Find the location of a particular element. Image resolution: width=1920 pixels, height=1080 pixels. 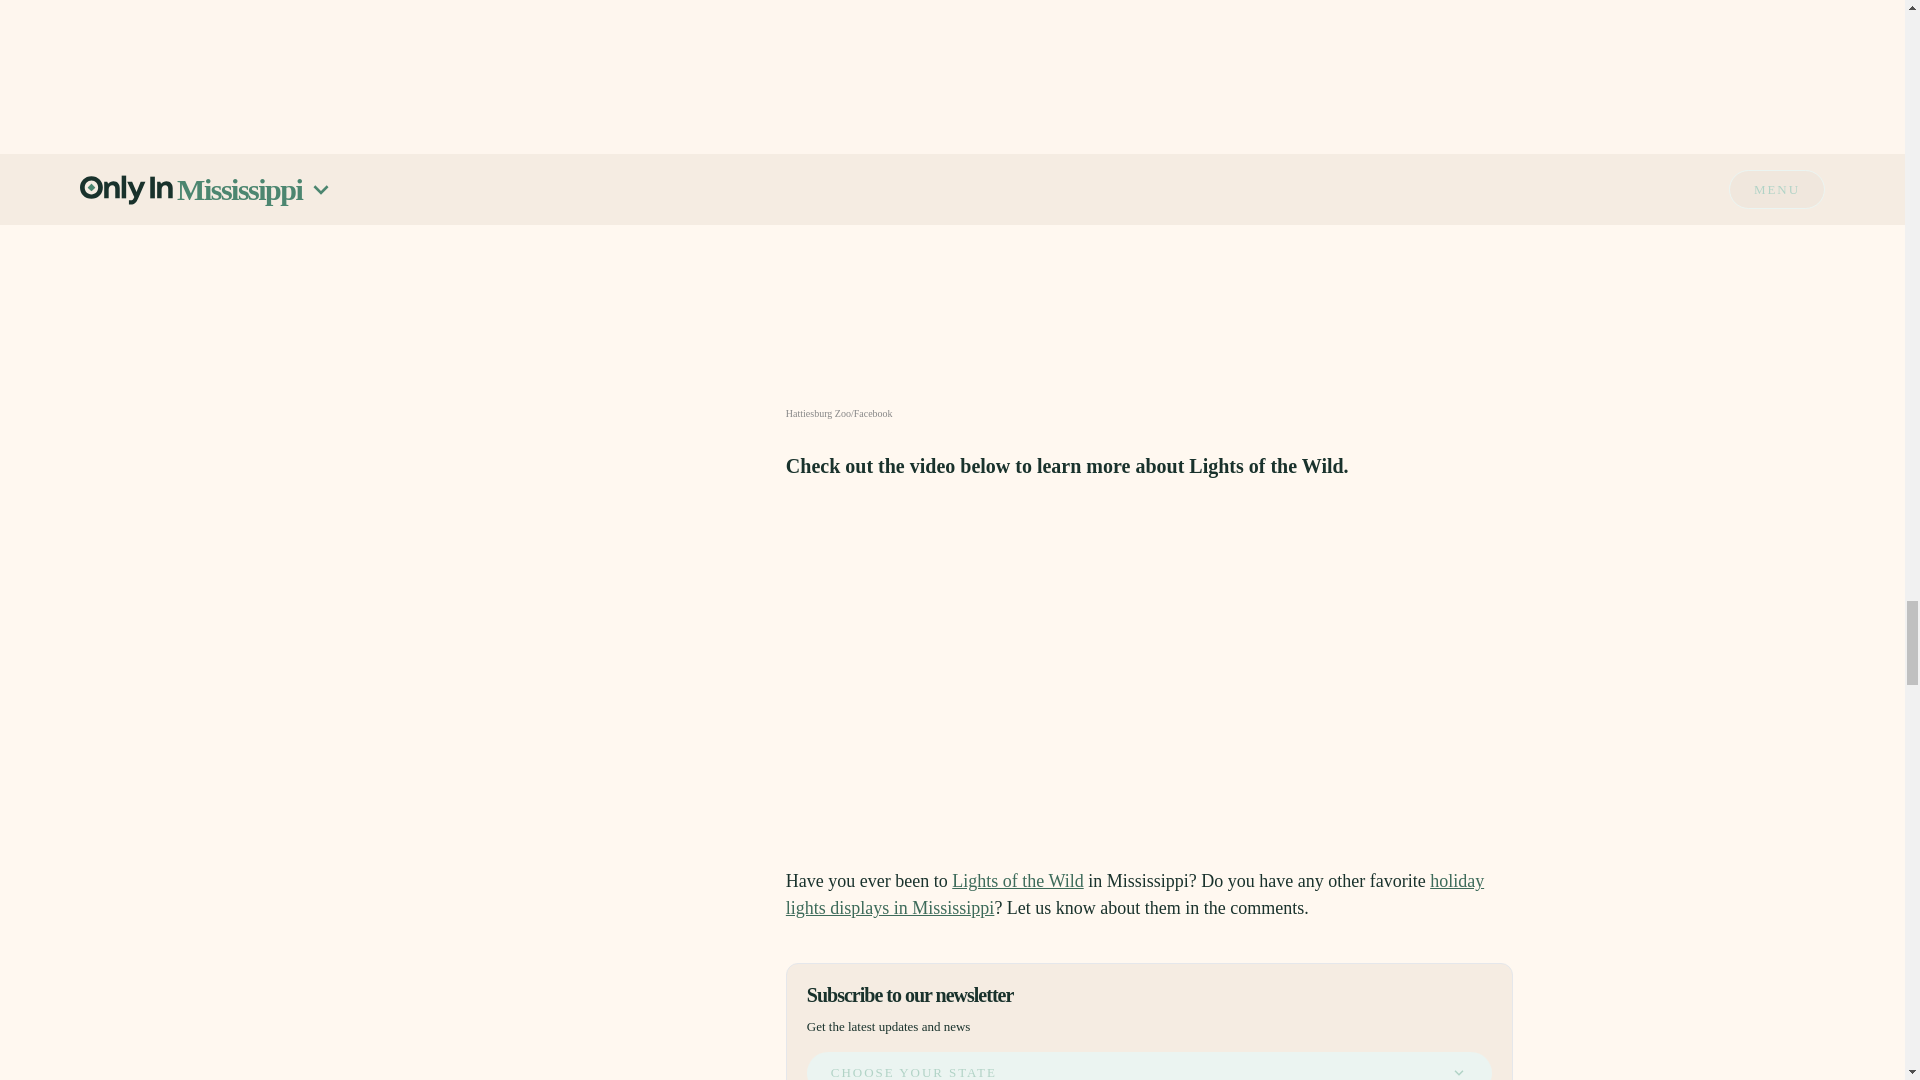

CHOOSE YOUR STATE is located at coordinates (1148, 1066).